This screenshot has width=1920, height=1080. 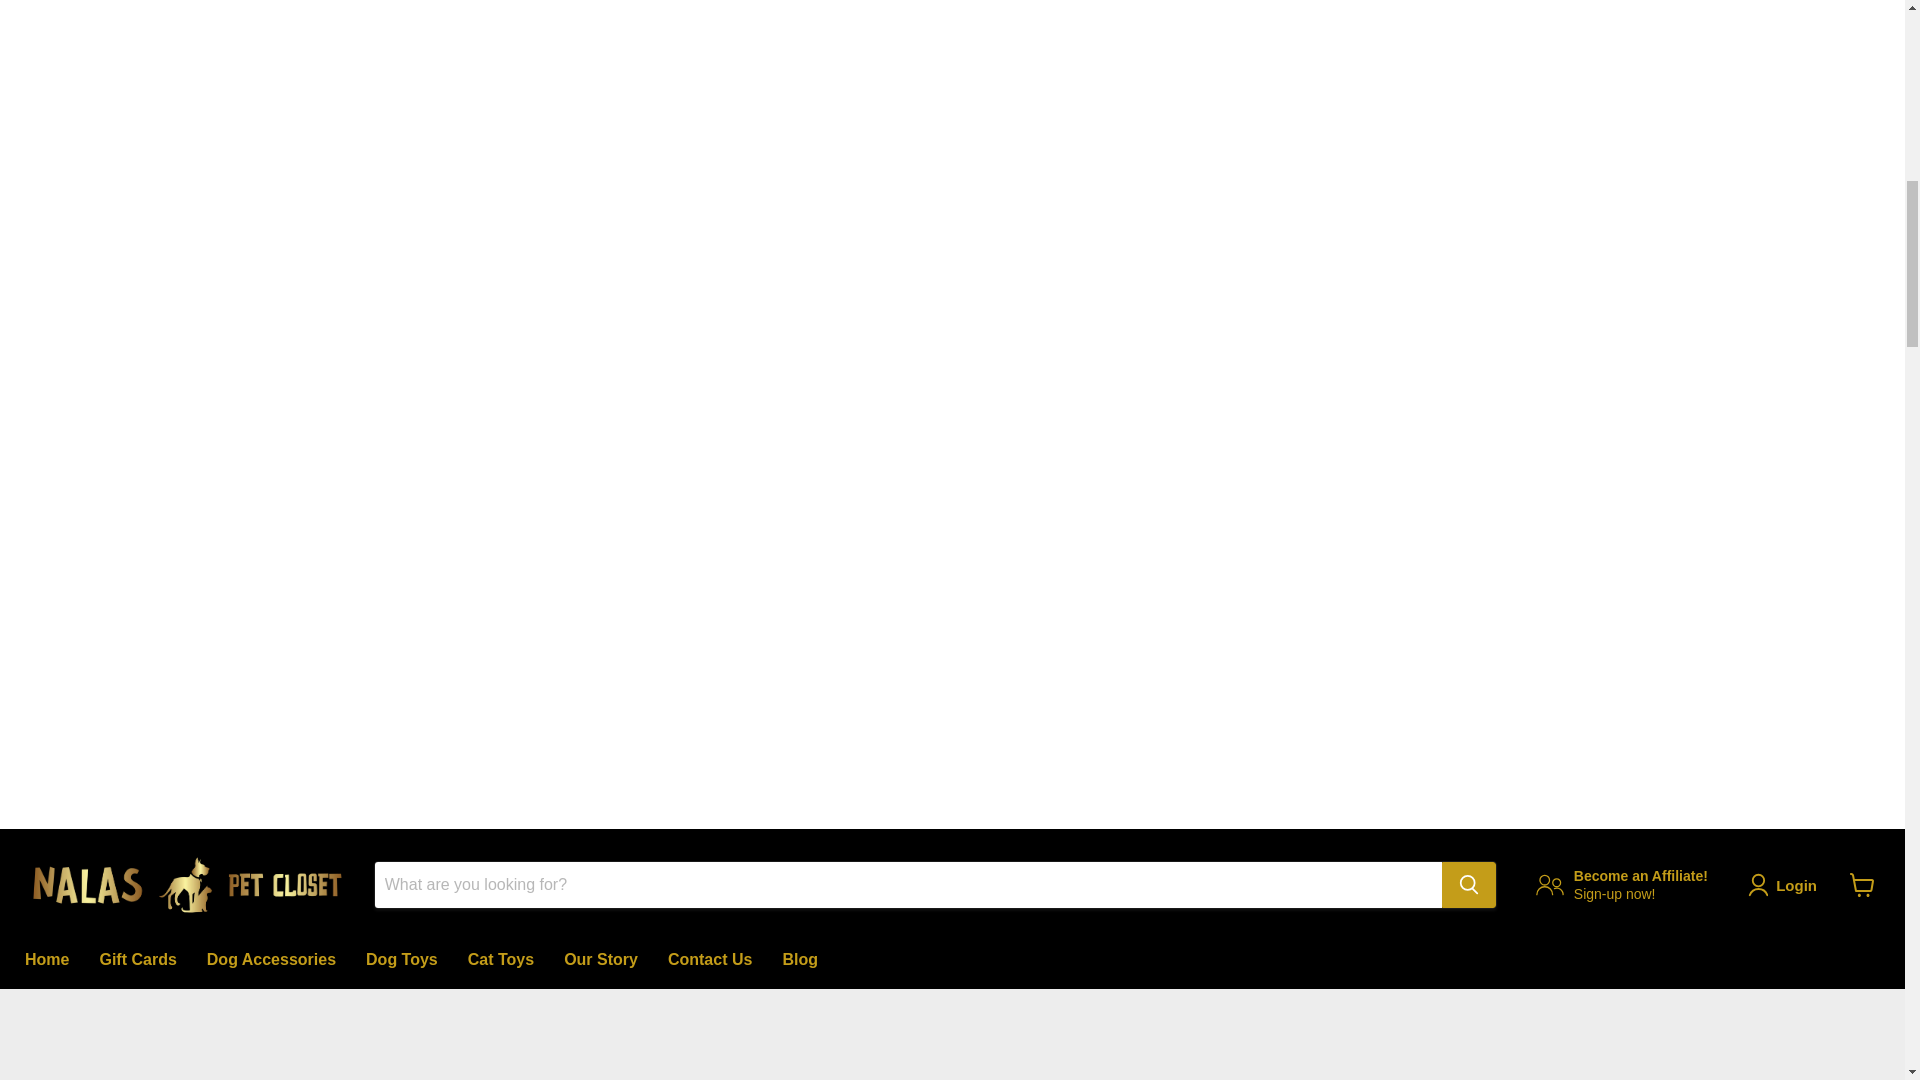 I want to click on Gift Cards, so click(x=137, y=959).